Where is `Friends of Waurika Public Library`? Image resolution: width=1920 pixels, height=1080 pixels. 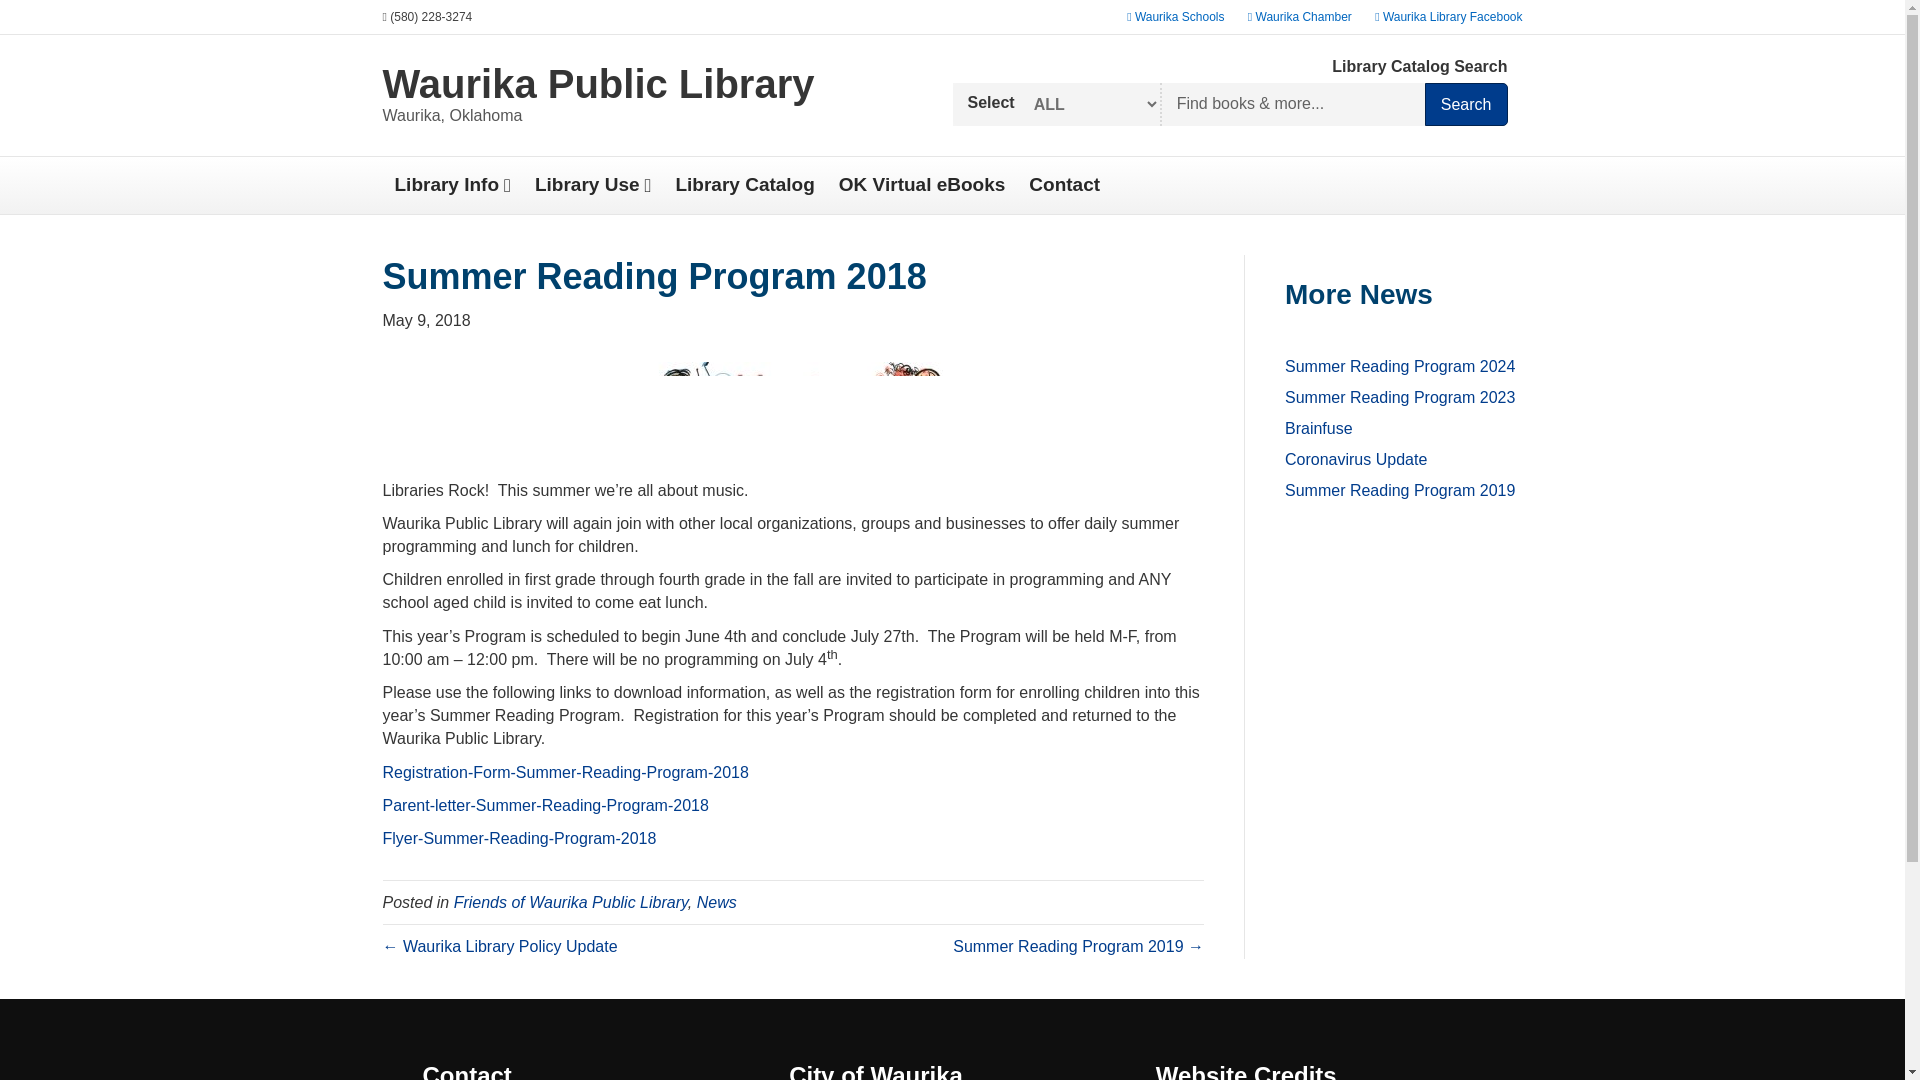 Friends of Waurika Public Library is located at coordinates (570, 902).